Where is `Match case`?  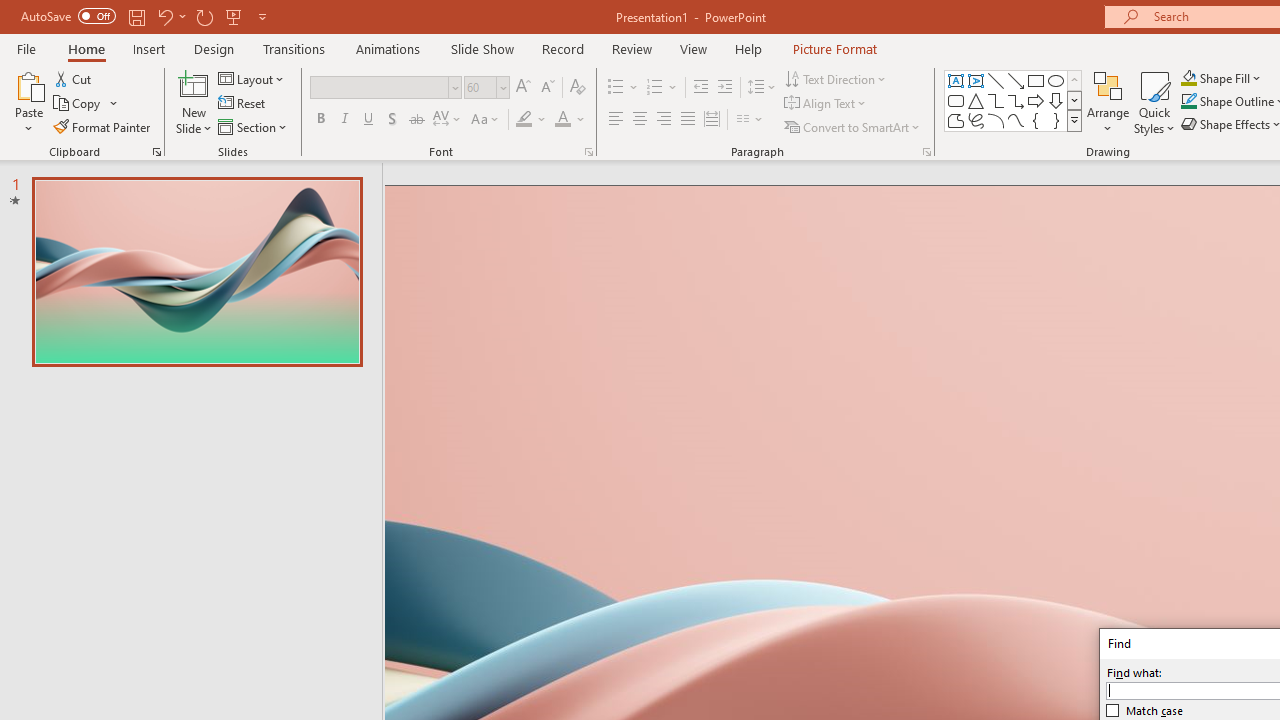 Match case is located at coordinates (1145, 710).